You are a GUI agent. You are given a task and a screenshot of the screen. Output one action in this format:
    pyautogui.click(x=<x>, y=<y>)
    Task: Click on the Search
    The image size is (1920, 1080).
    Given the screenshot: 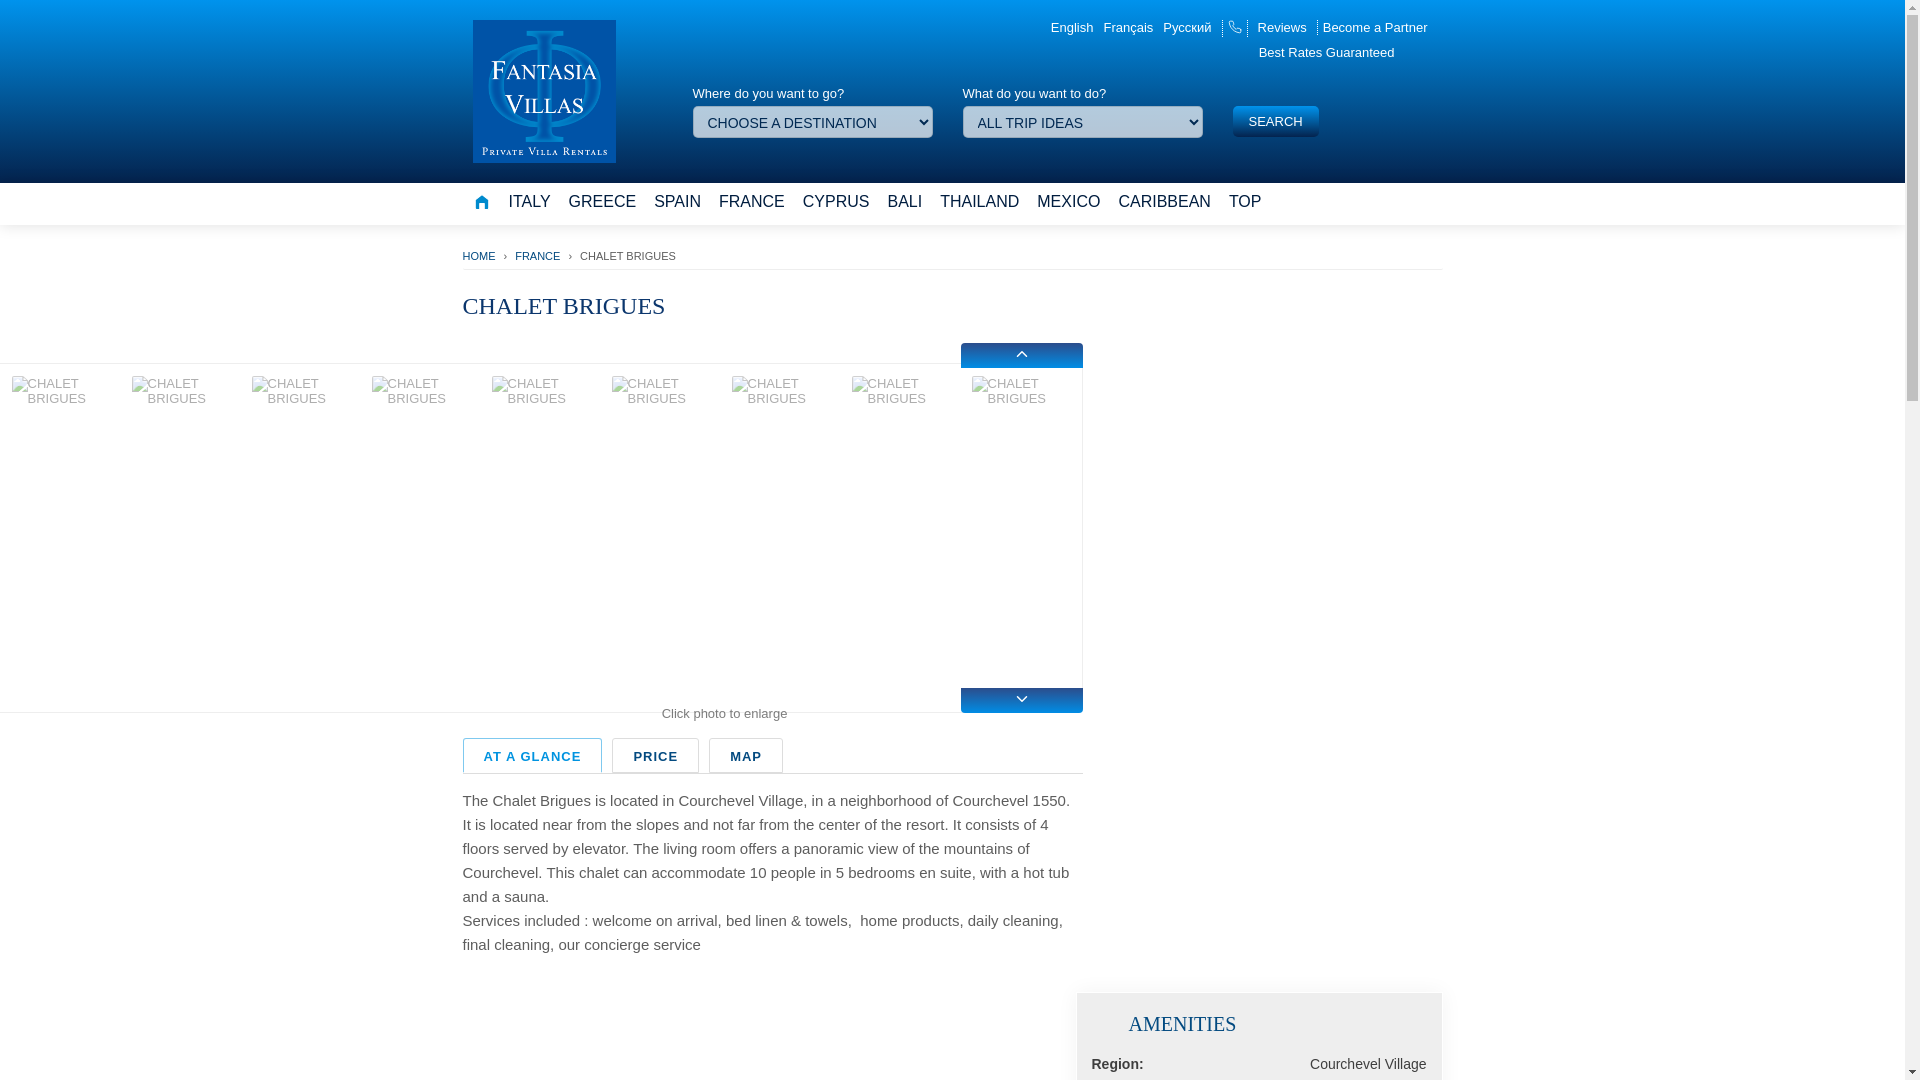 What is the action you would take?
    pyautogui.click(x=1274, y=121)
    